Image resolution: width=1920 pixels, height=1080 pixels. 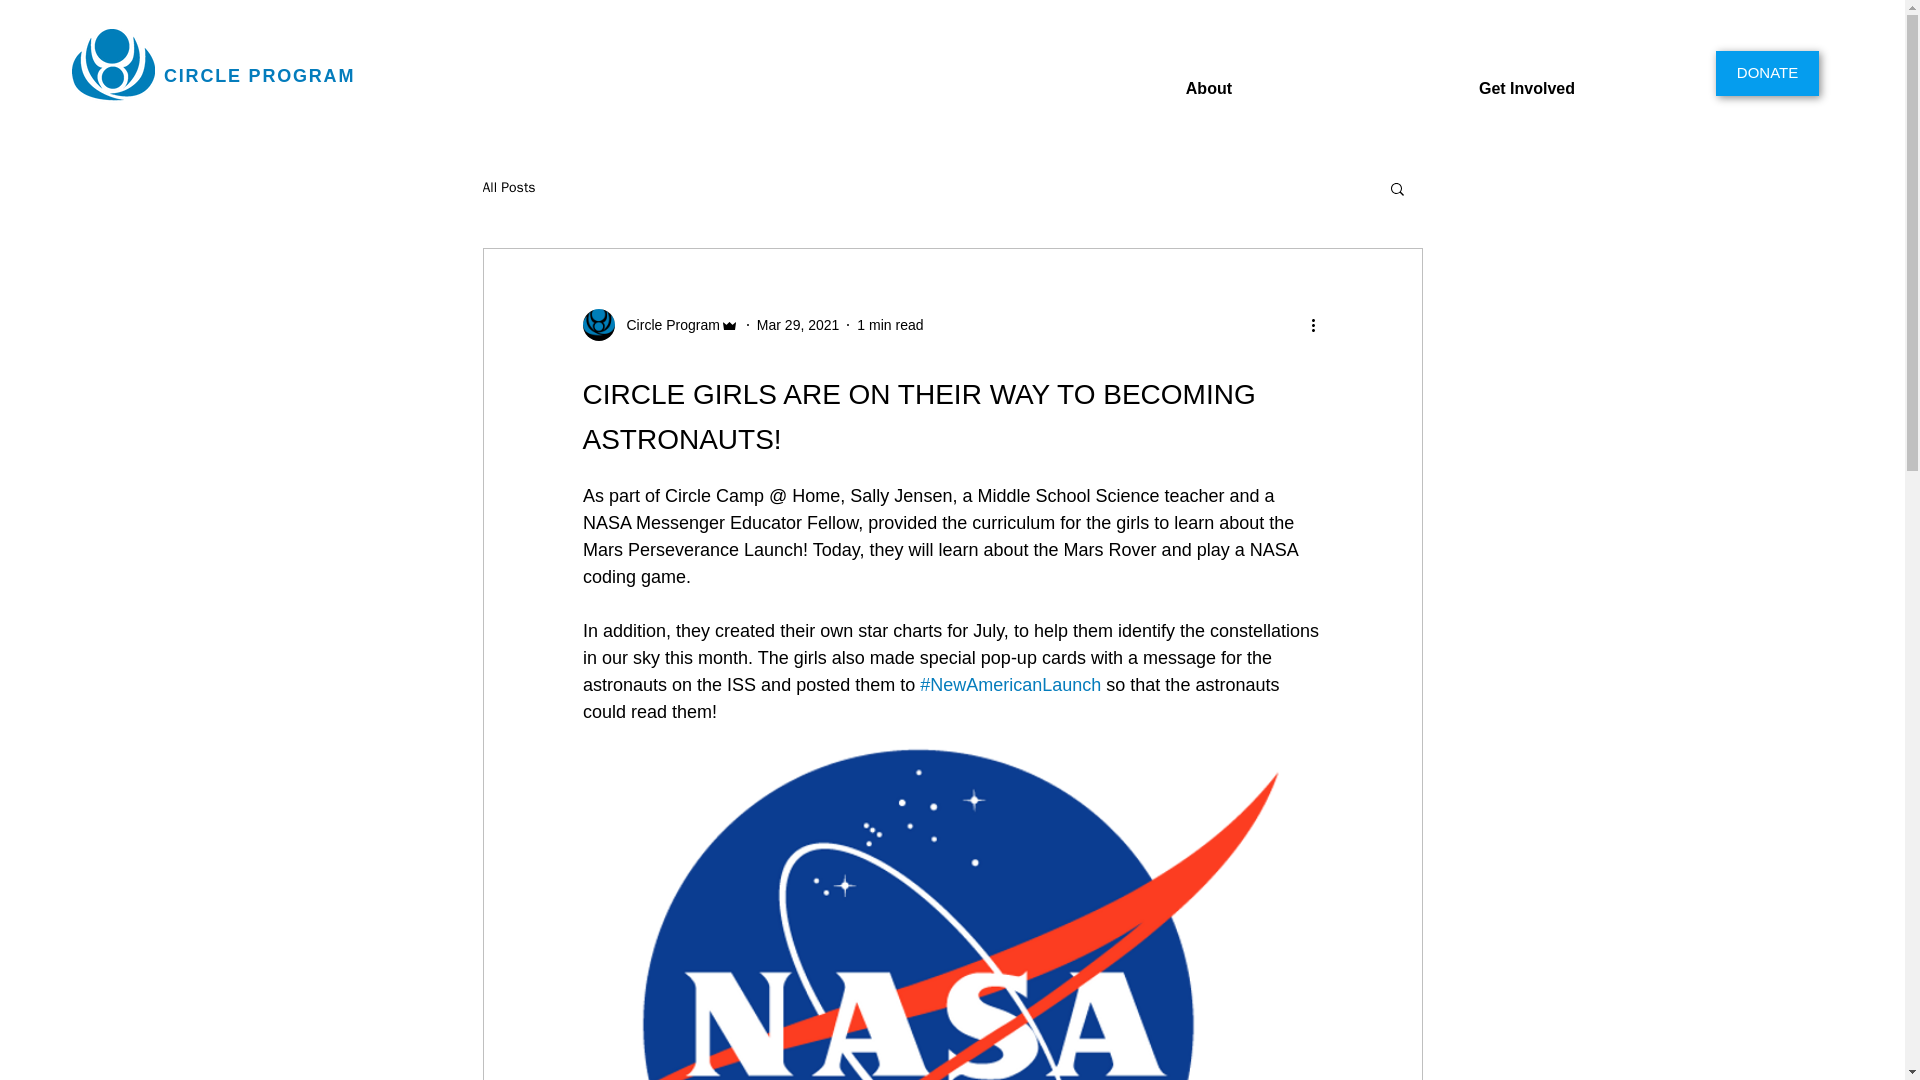 What do you see at coordinates (1421, 79) in the screenshot?
I see `Get Involved` at bounding box center [1421, 79].